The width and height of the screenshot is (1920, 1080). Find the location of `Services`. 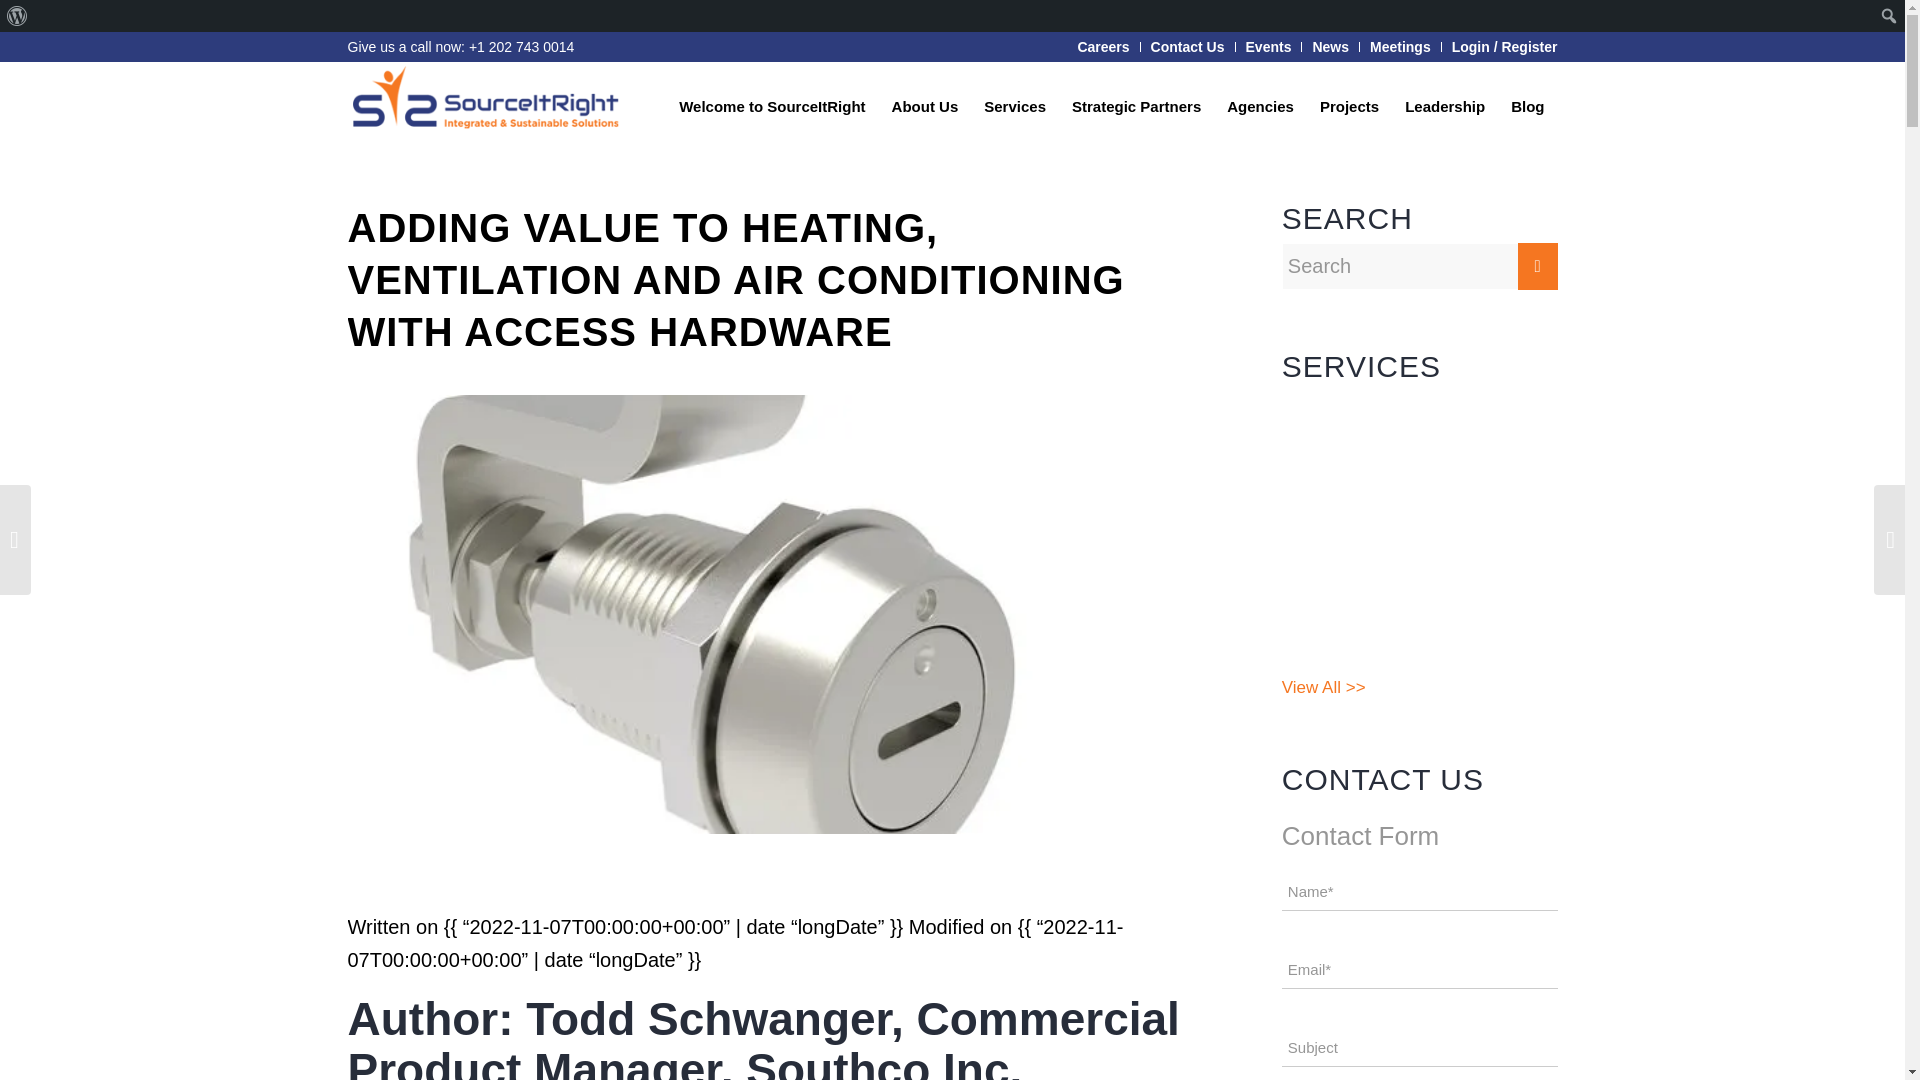

Services is located at coordinates (1015, 106).